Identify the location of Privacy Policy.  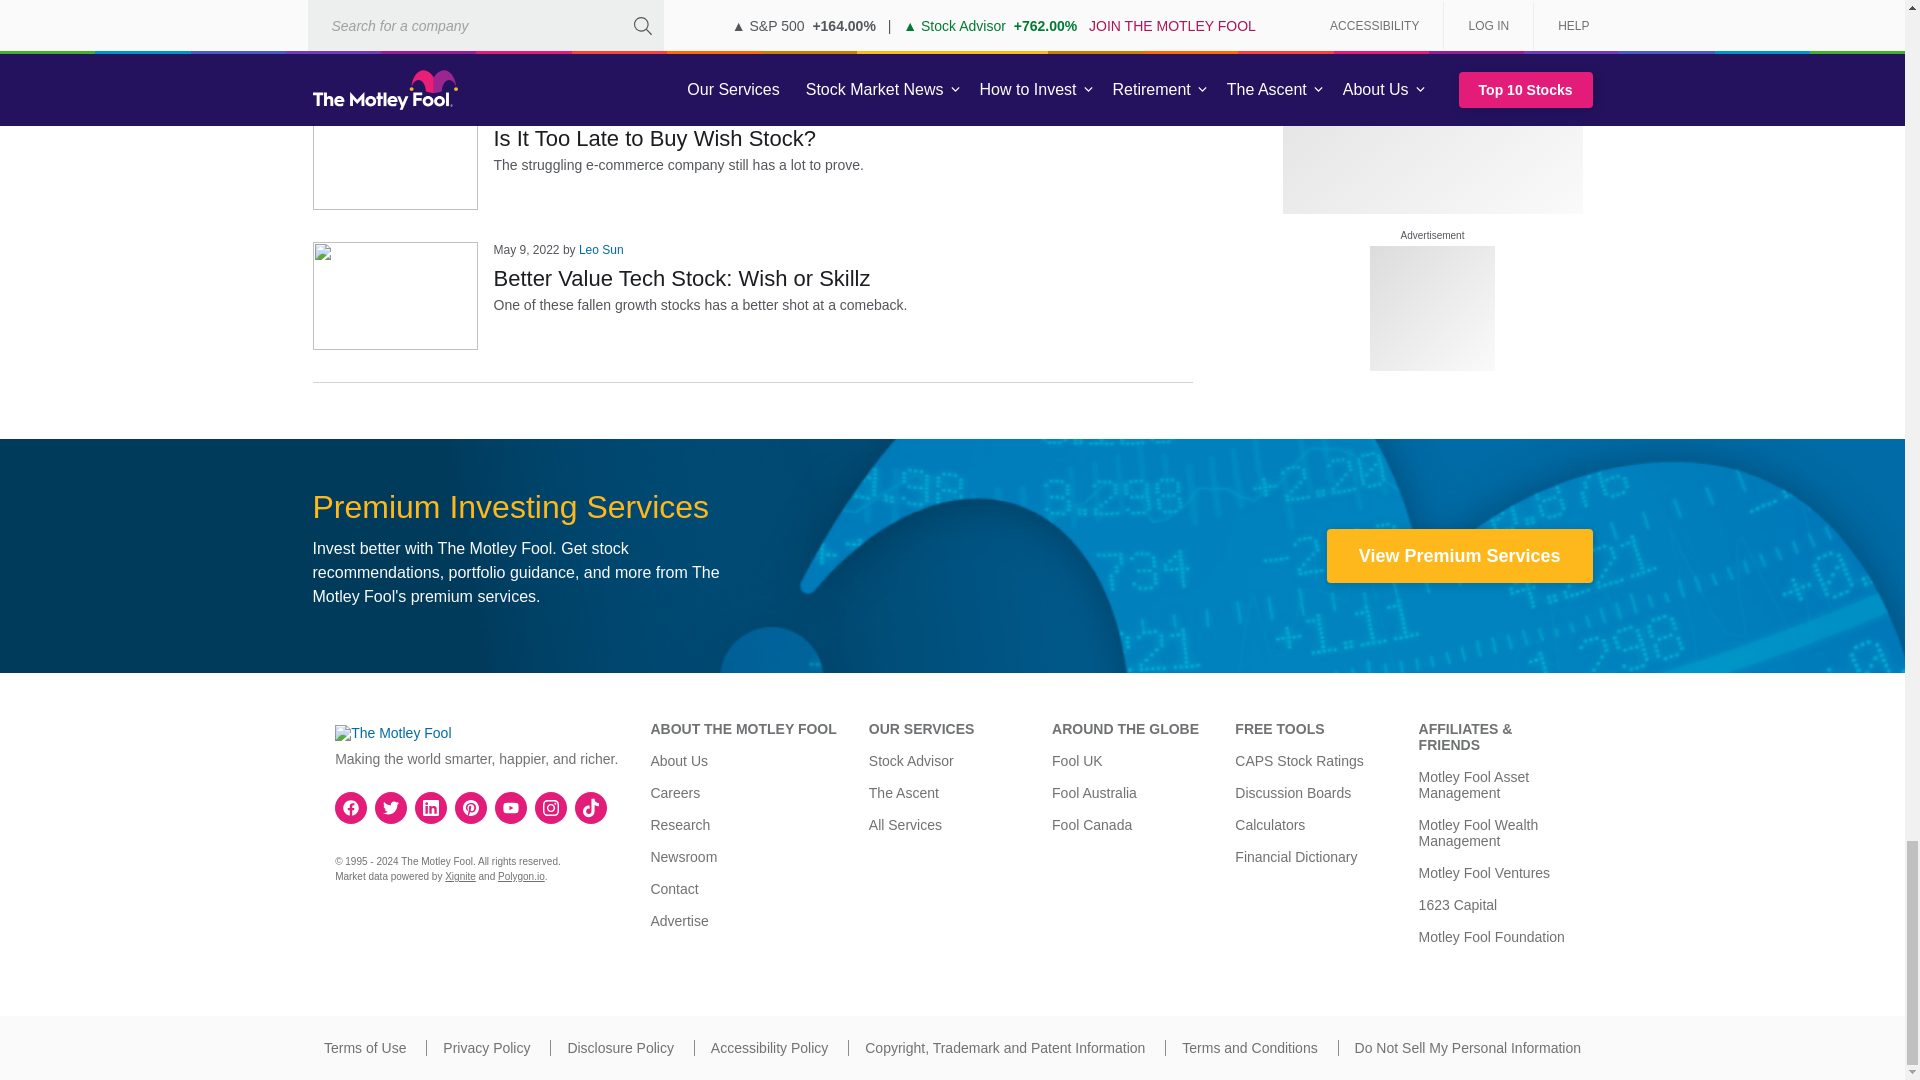
(486, 1048).